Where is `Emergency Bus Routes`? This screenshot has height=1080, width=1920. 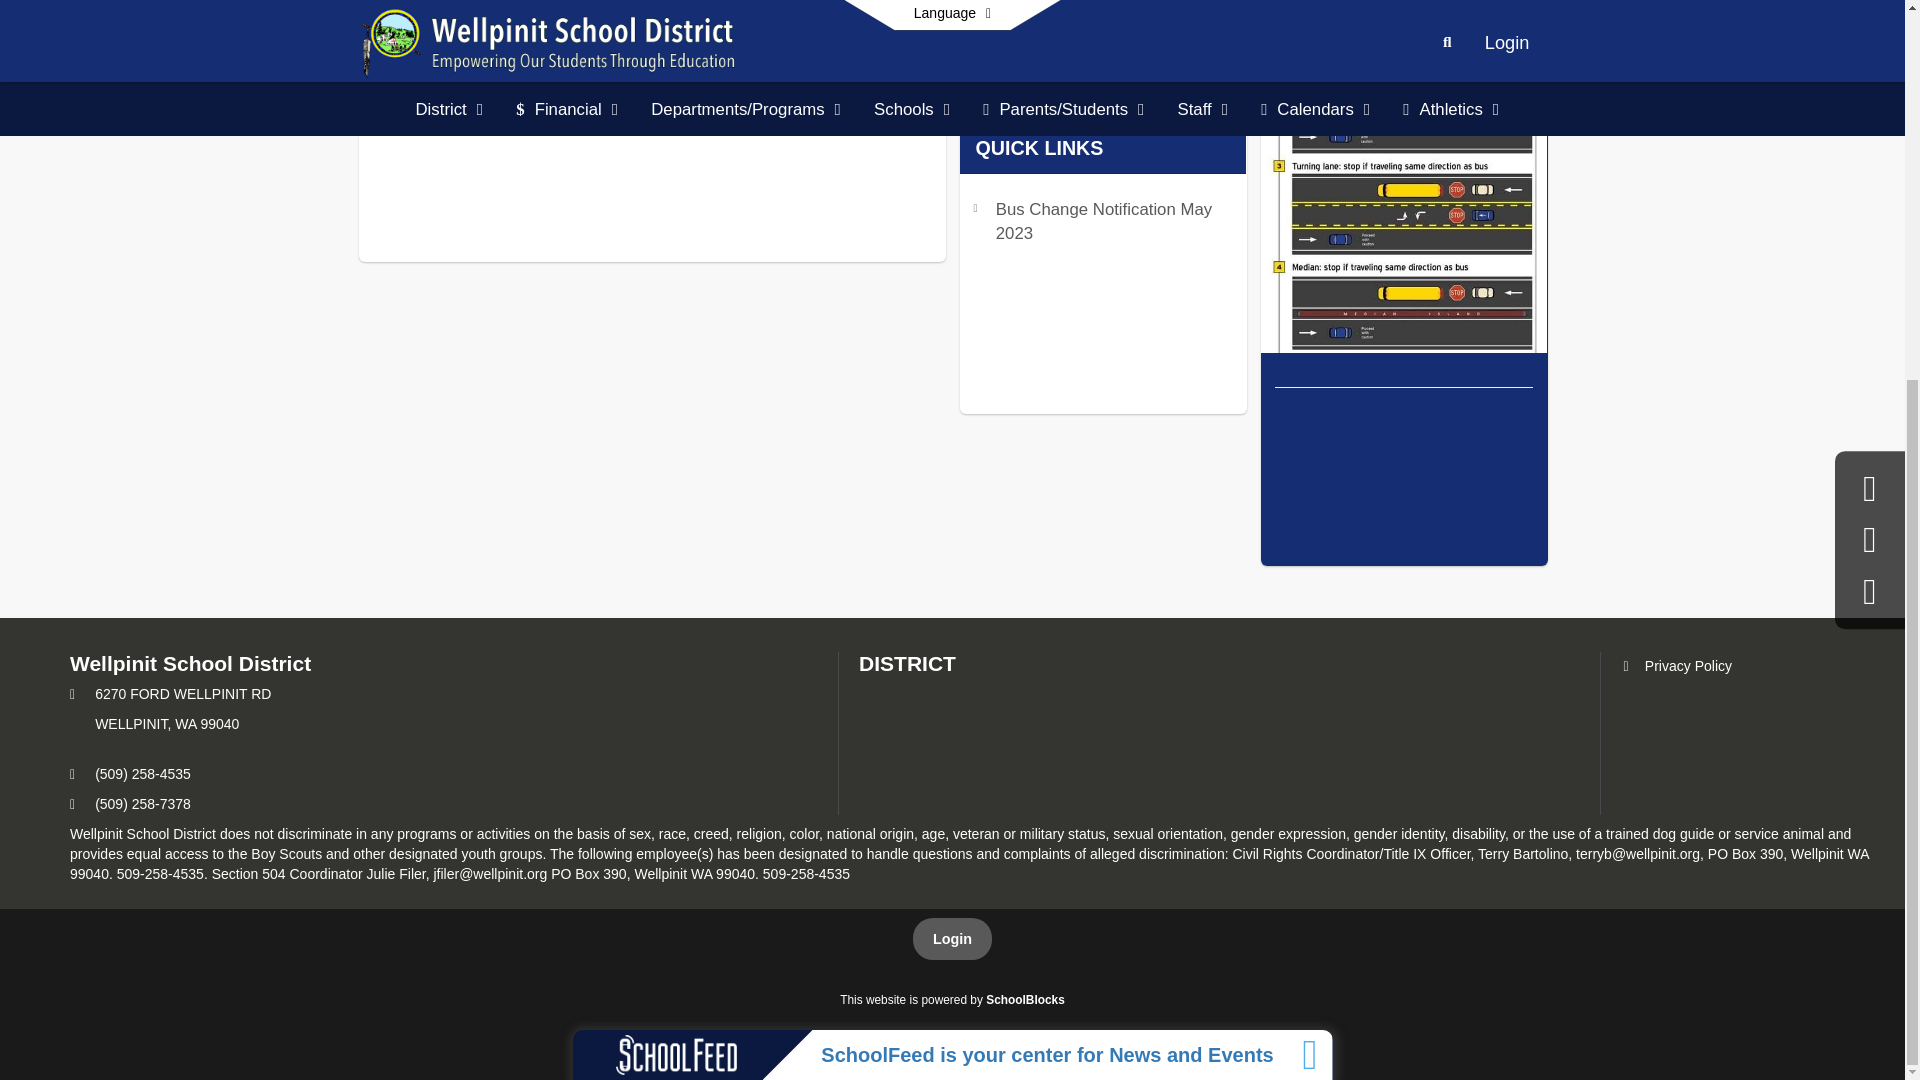 Emergency Bus Routes is located at coordinates (1084, 132).